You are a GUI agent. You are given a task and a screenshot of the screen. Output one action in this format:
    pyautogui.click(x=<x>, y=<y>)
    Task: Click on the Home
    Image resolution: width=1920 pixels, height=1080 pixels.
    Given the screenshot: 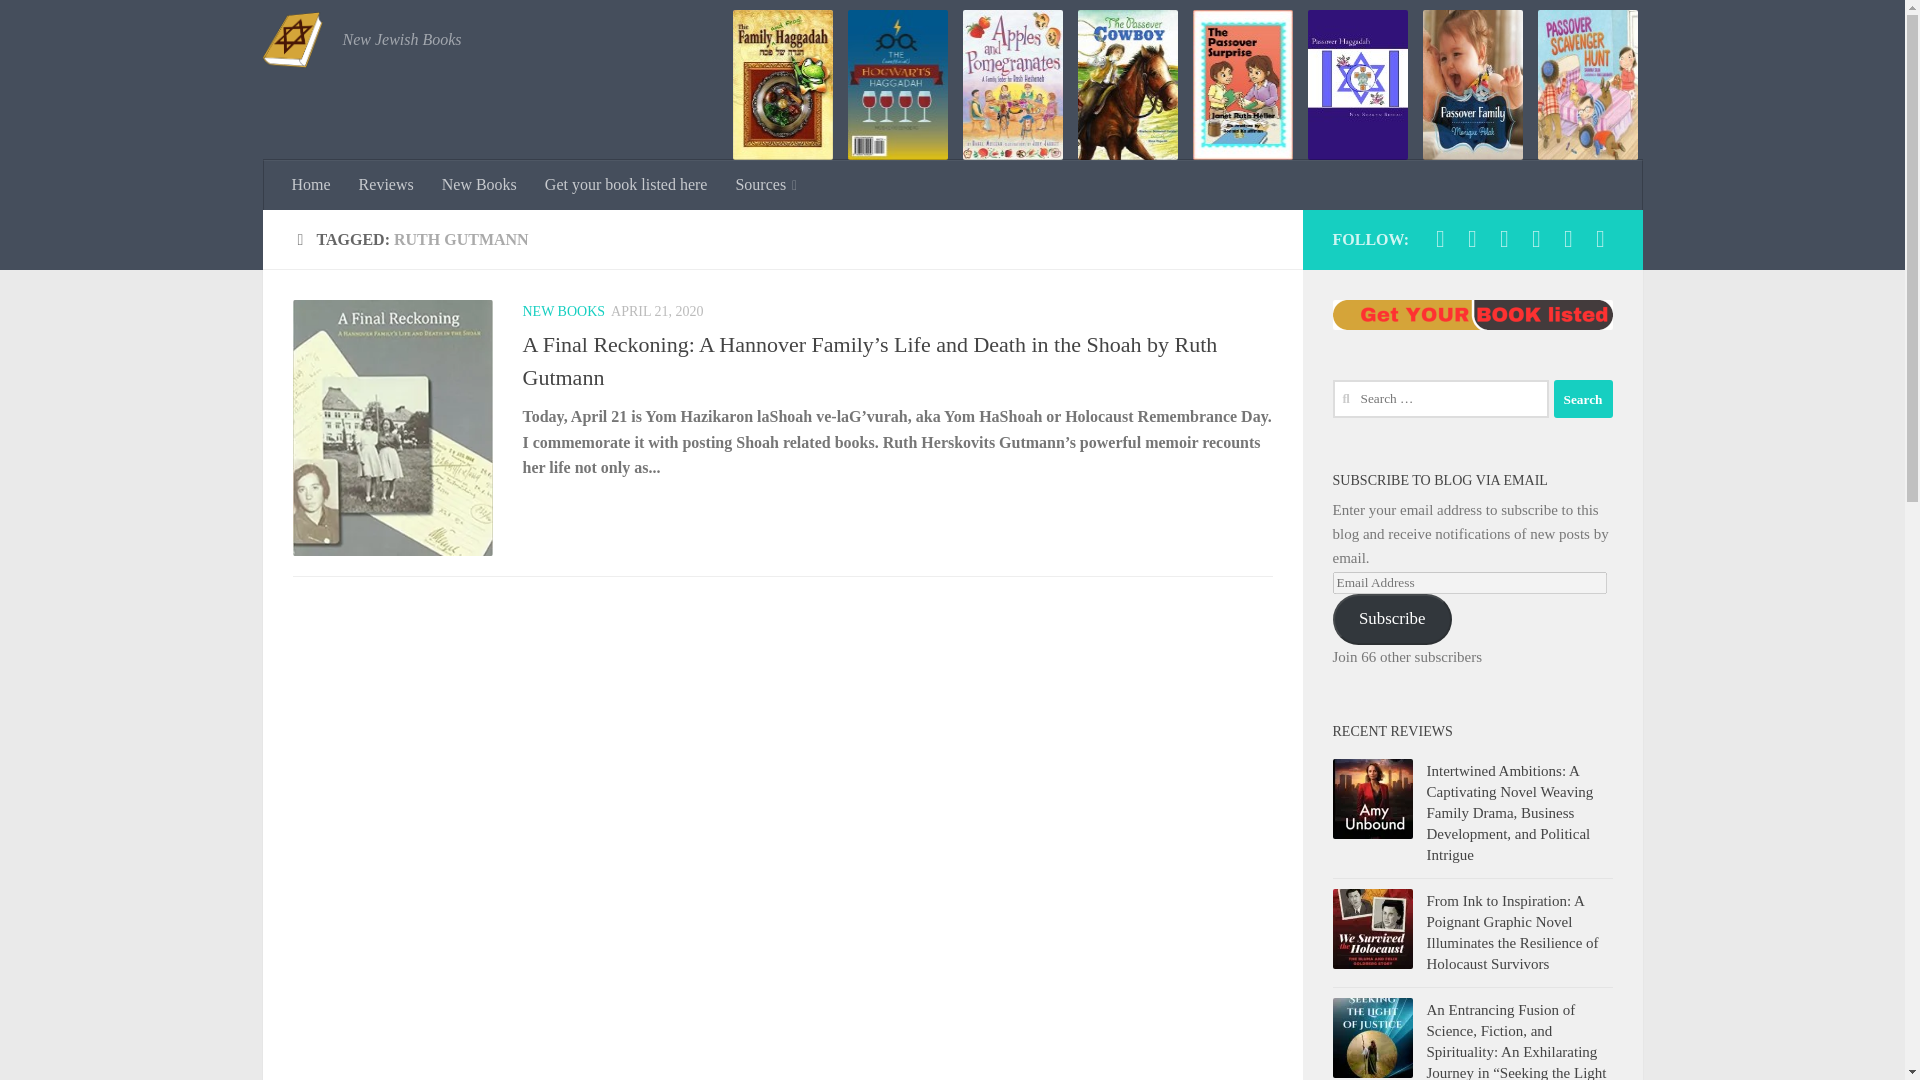 What is the action you would take?
    pyautogui.click(x=312, y=184)
    